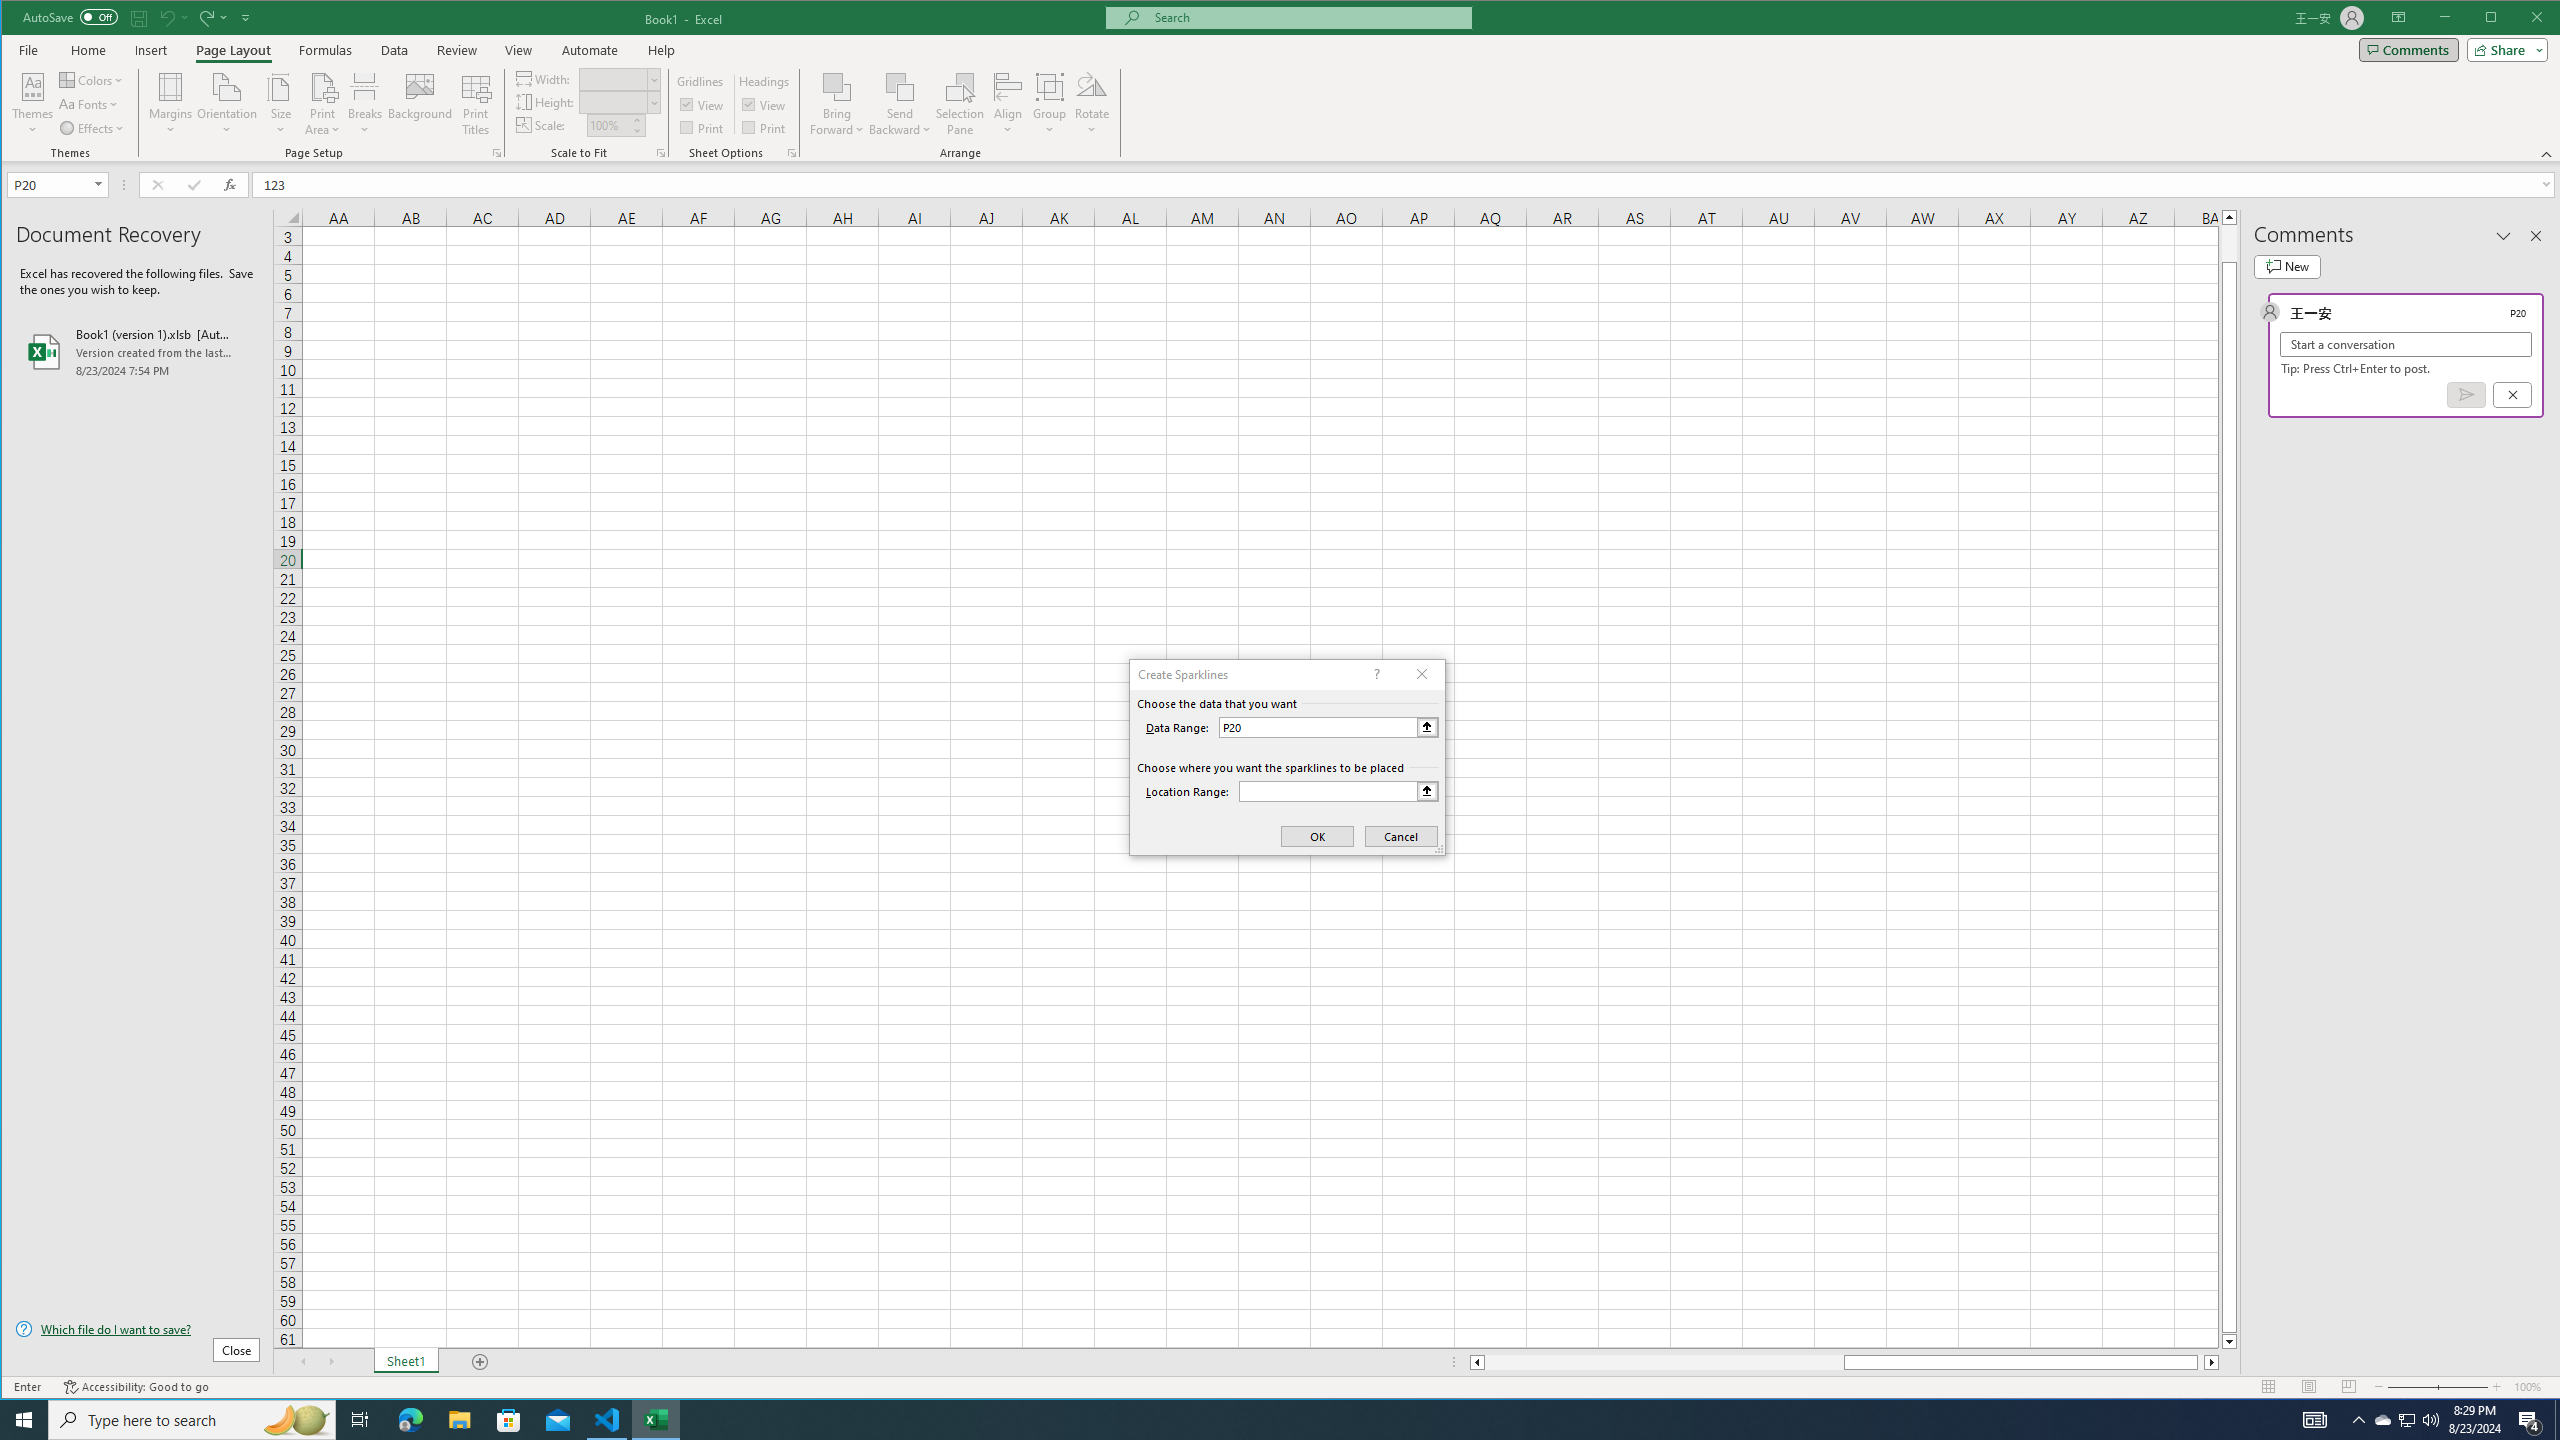 The height and width of the screenshot is (1440, 2560). Describe the element at coordinates (790, 153) in the screenshot. I see `Sheet Options` at that location.